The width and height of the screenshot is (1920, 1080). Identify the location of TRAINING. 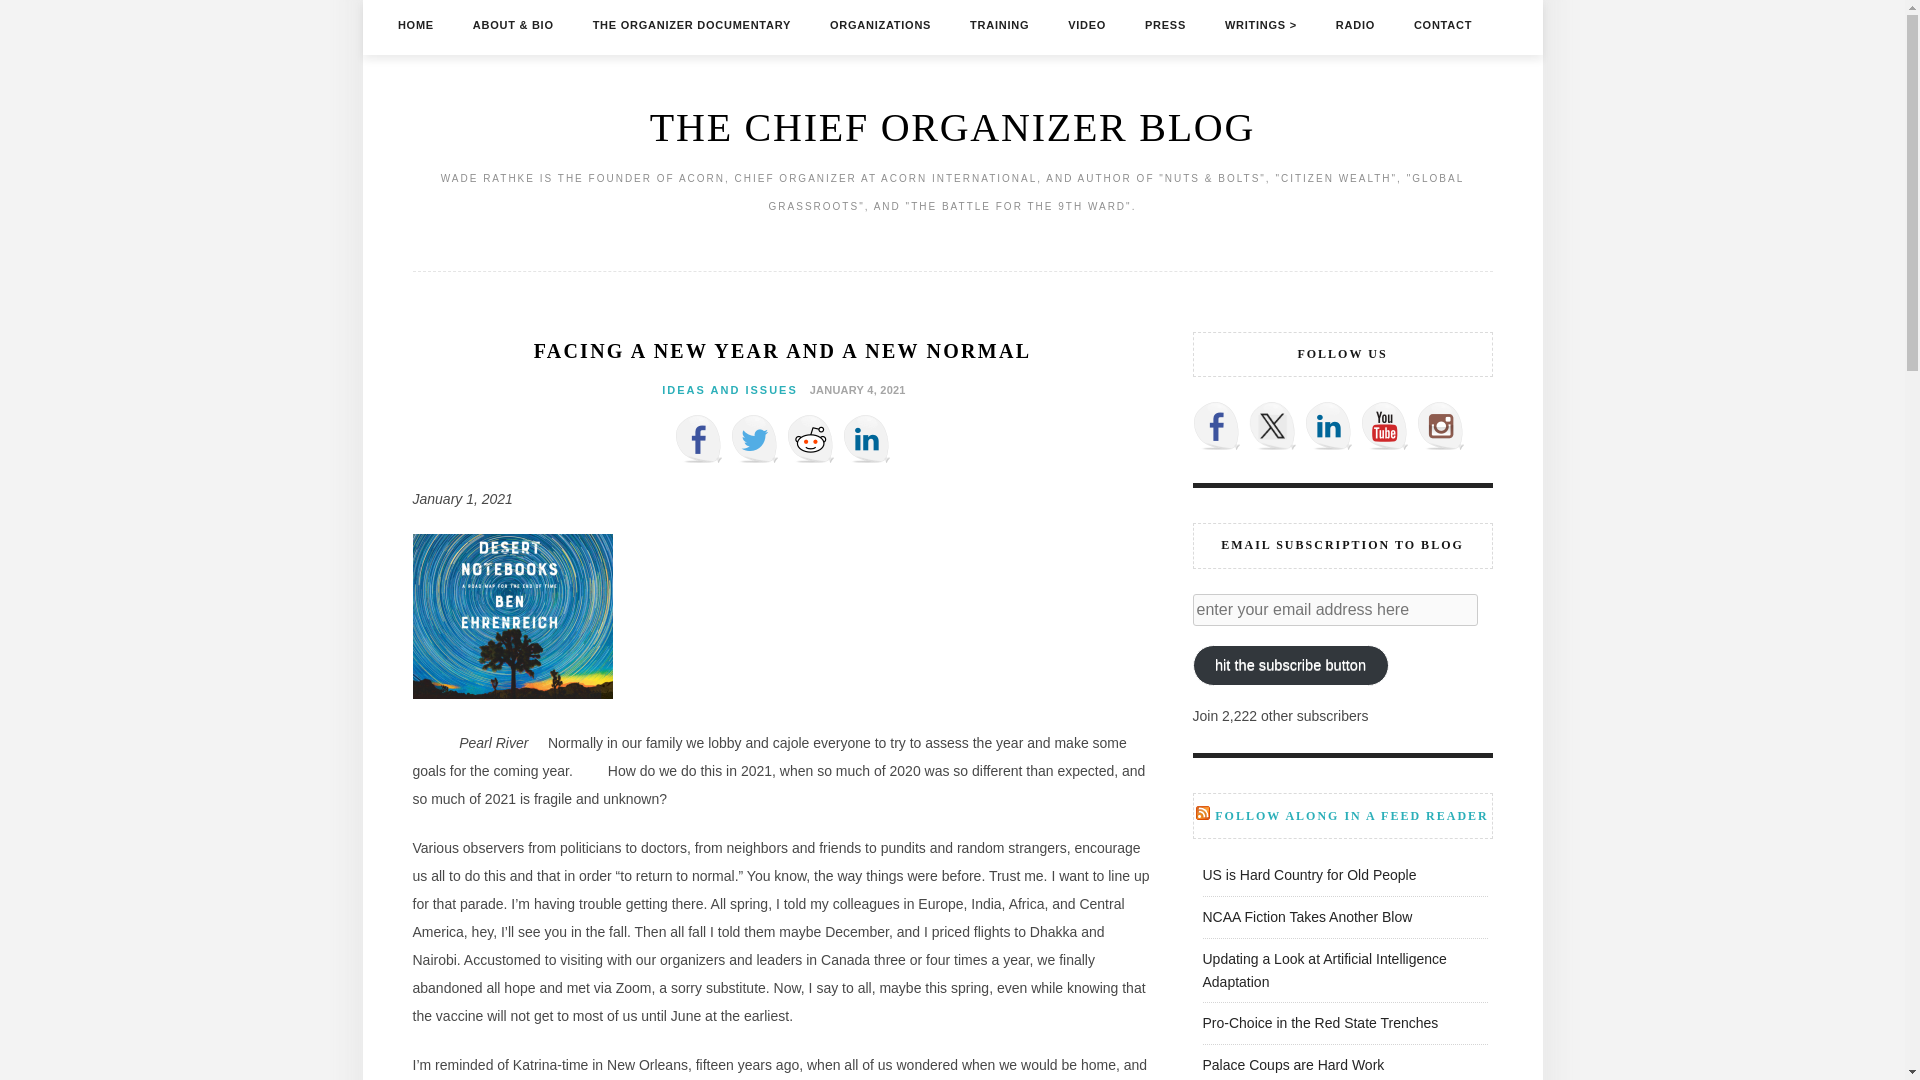
(999, 24).